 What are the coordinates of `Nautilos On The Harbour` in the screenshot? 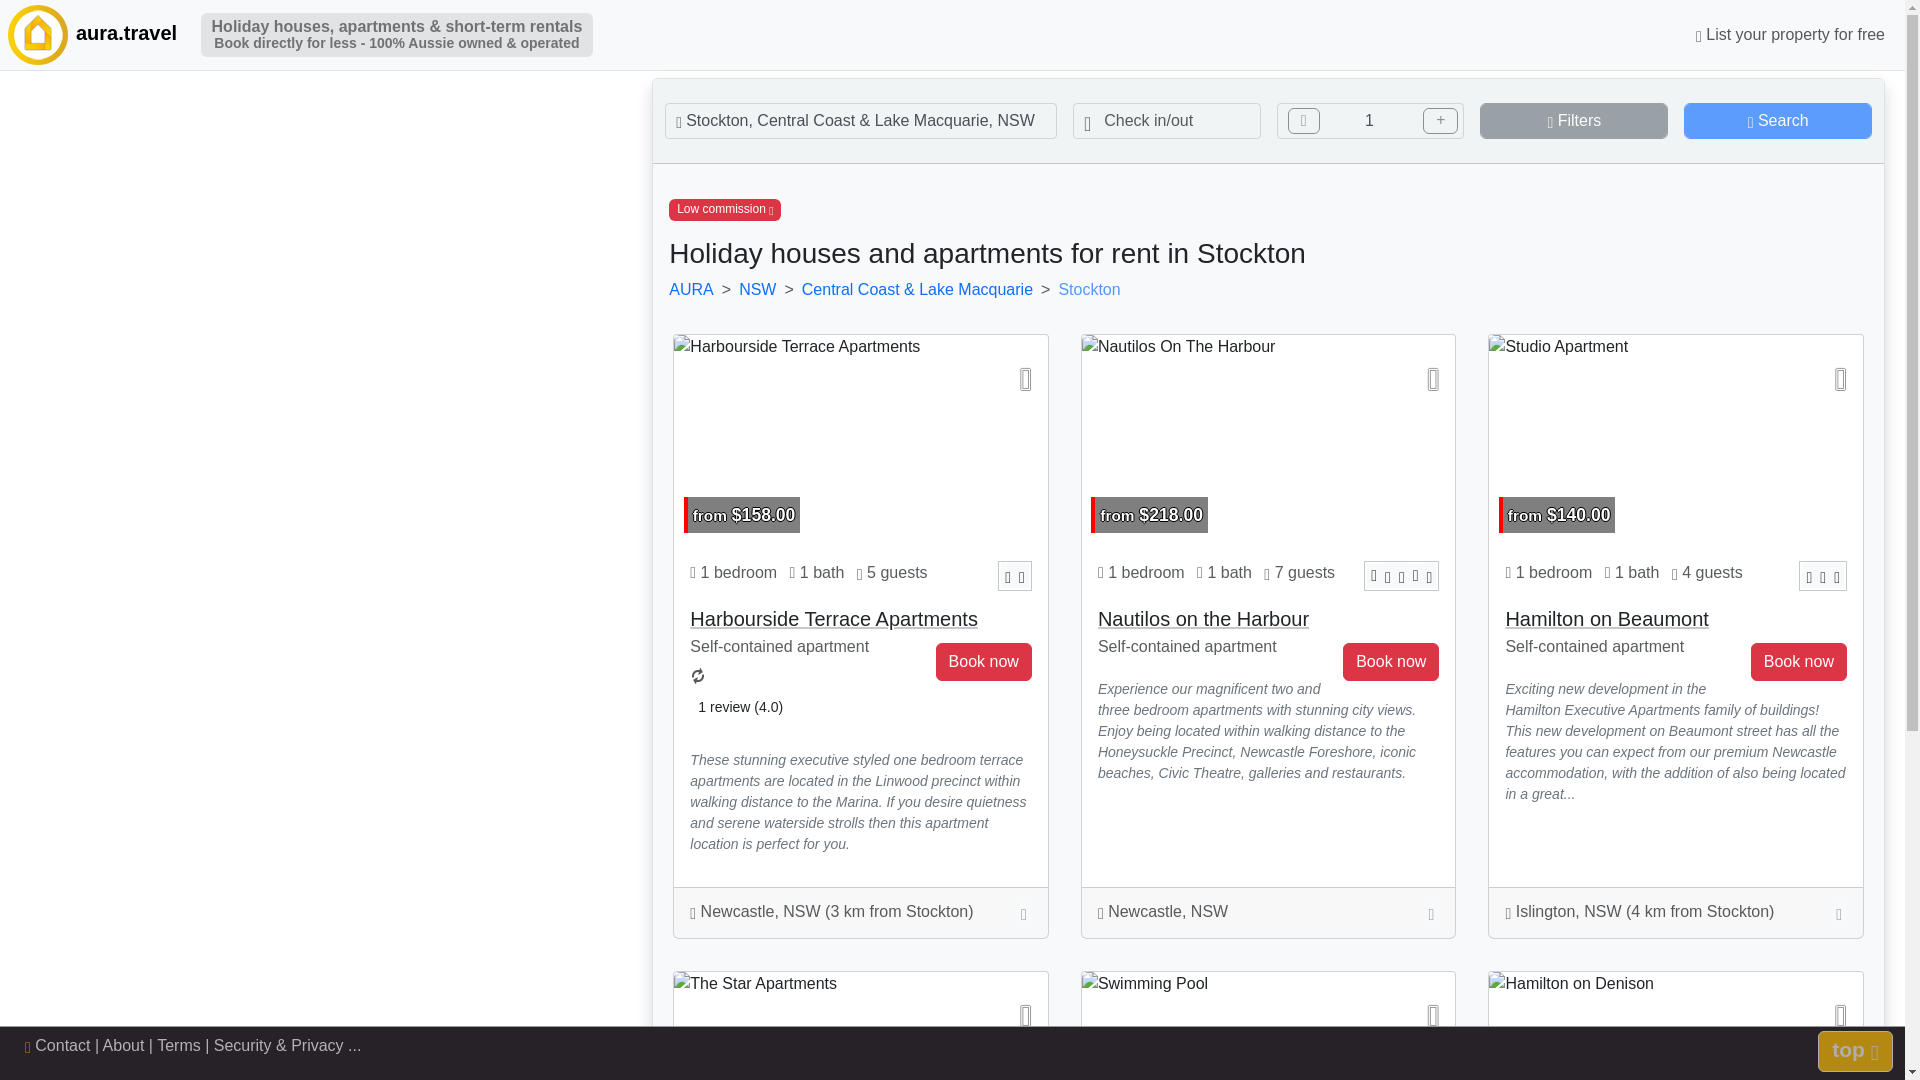 It's located at (1268, 440).